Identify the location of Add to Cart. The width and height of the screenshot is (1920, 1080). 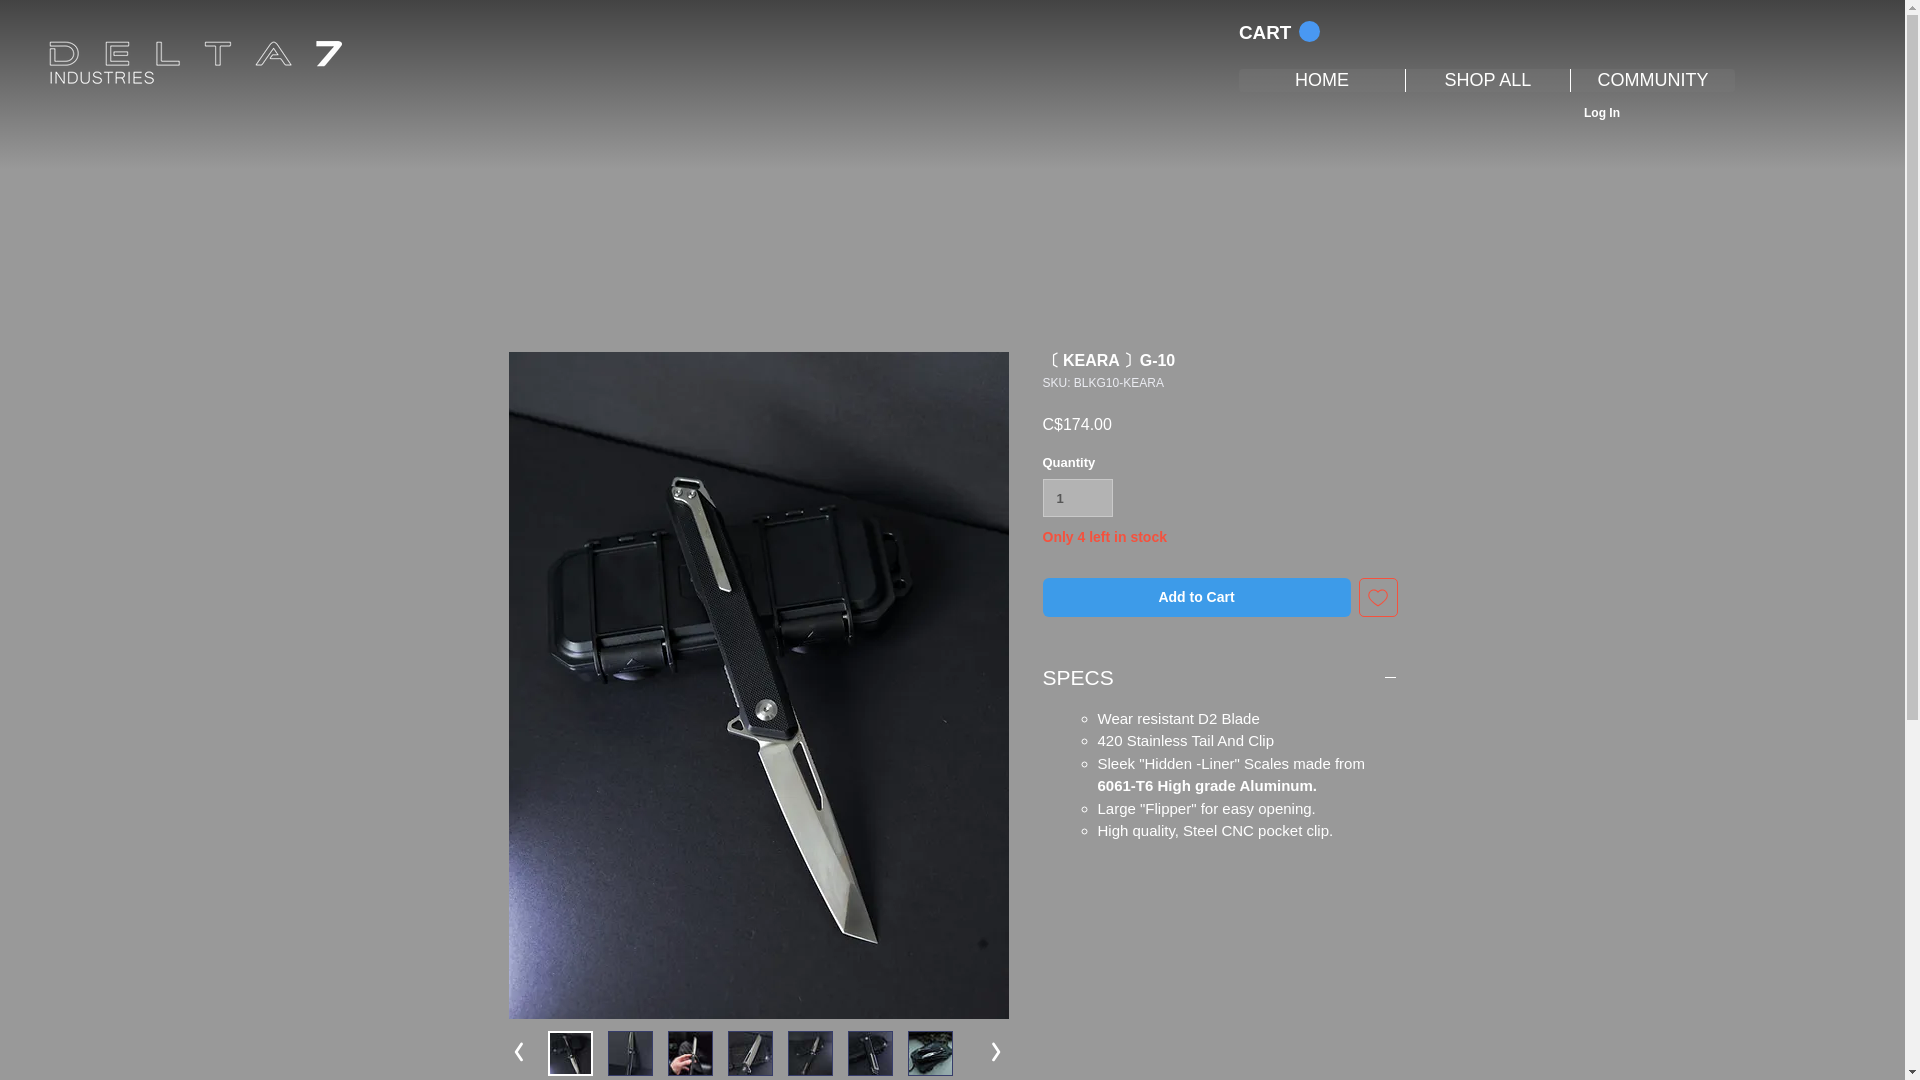
(1196, 596).